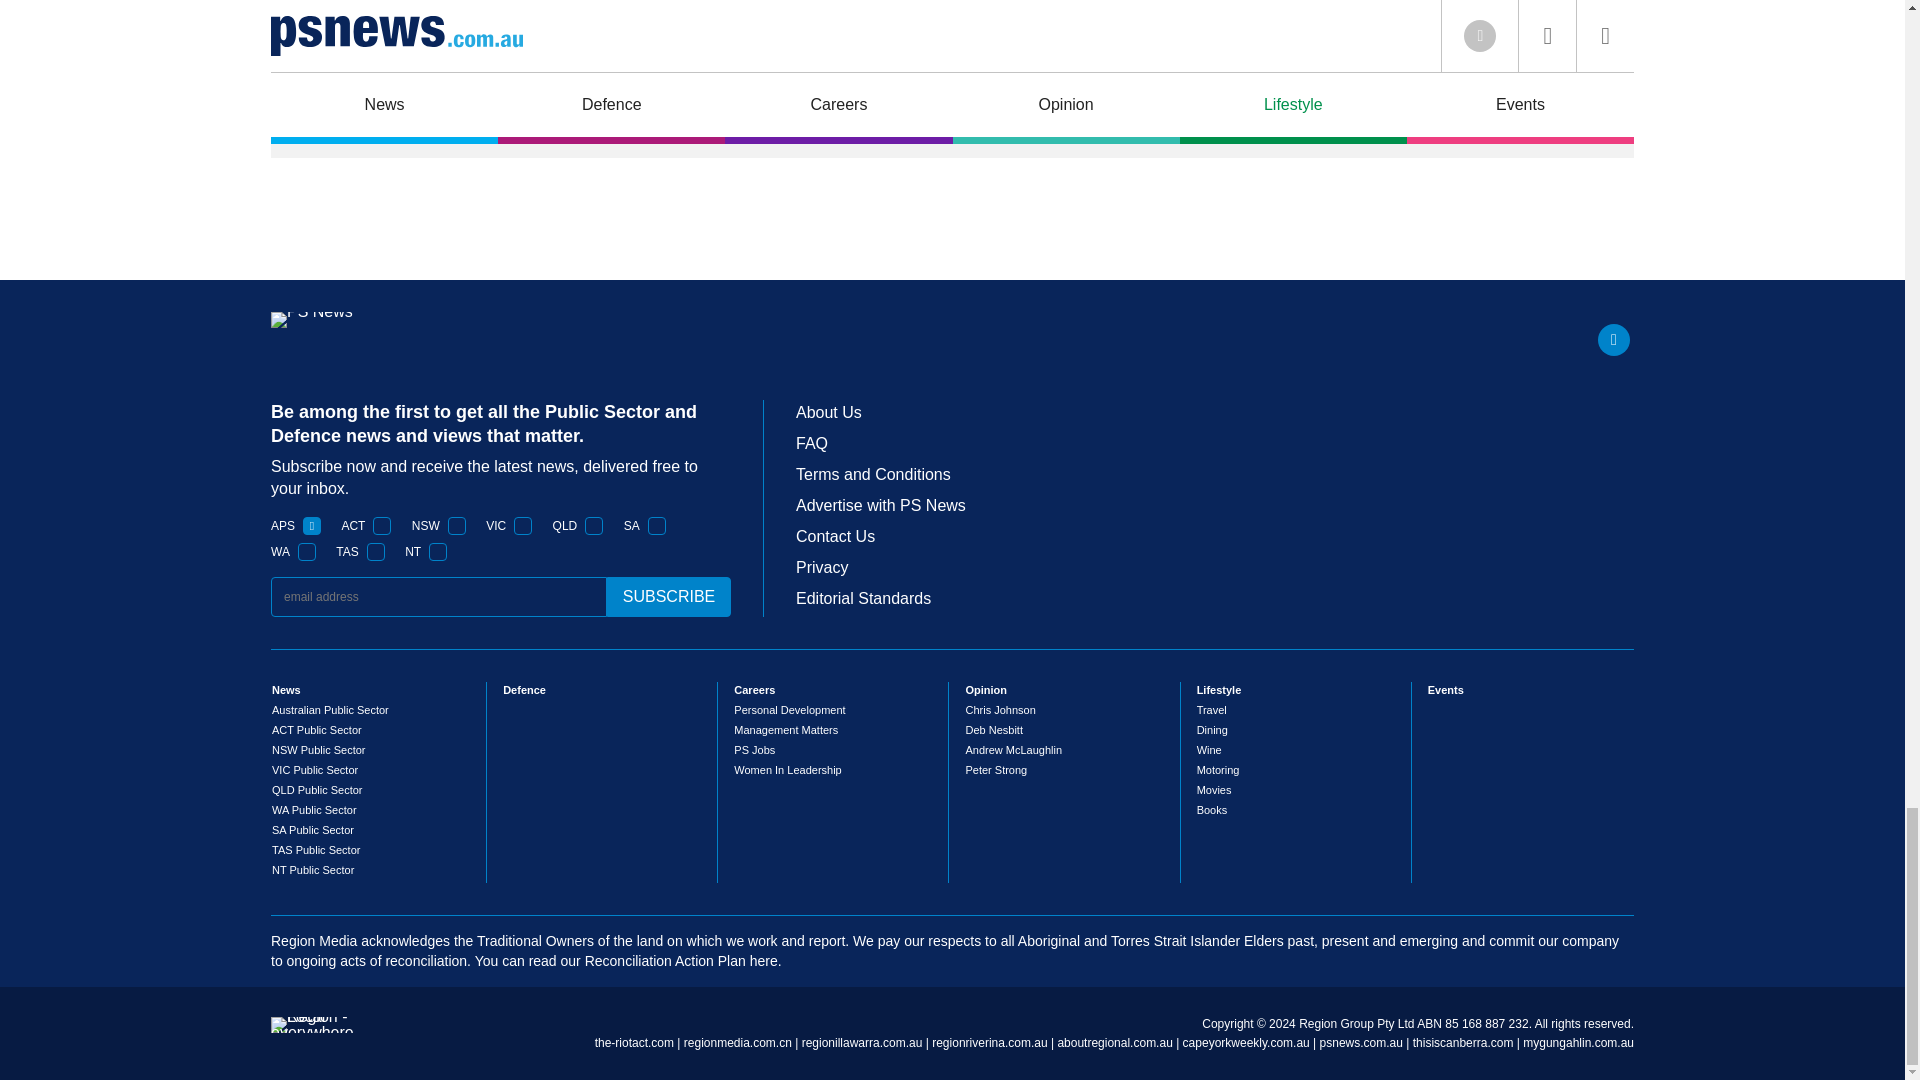  What do you see at coordinates (312, 1033) in the screenshot?
I see `Region - Local everywhere` at bounding box center [312, 1033].